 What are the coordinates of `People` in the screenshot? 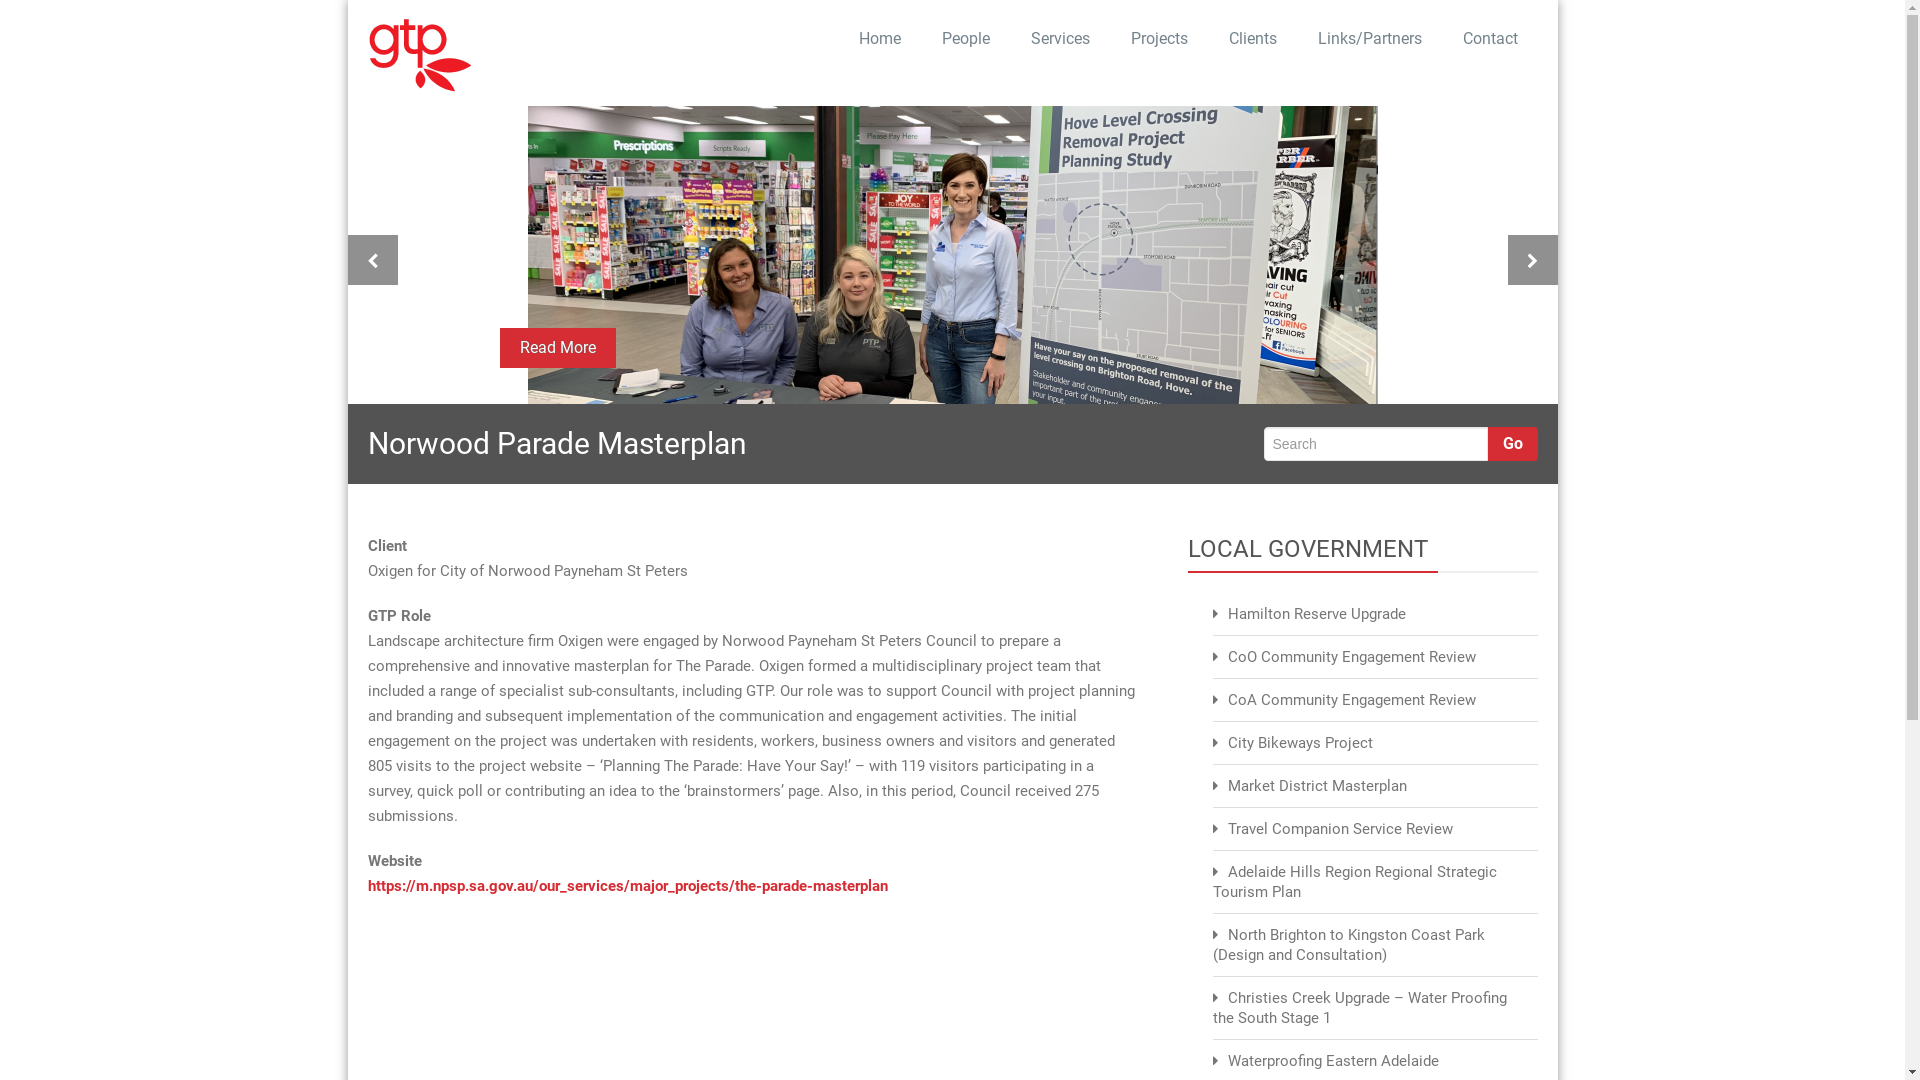 It's located at (964, 39).